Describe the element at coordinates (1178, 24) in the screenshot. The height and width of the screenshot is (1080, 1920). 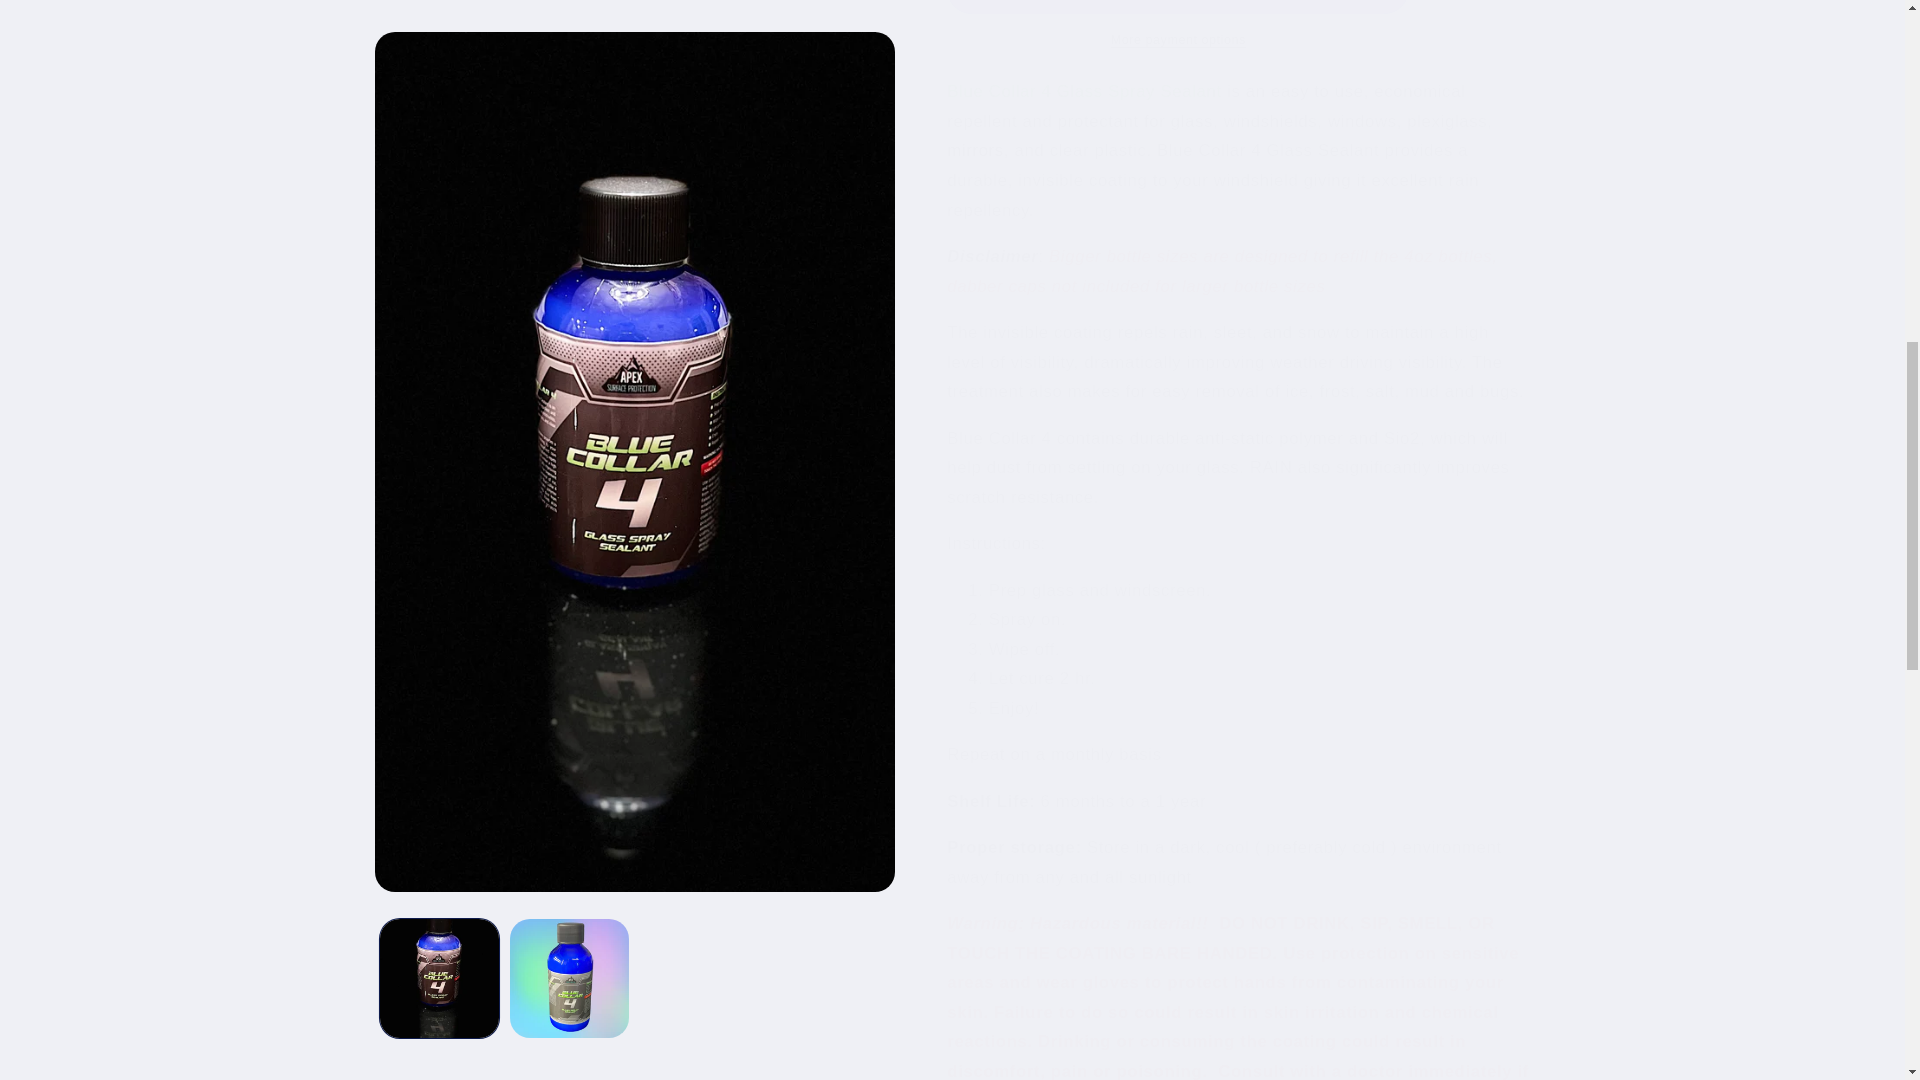
I see `More payment options` at that location.